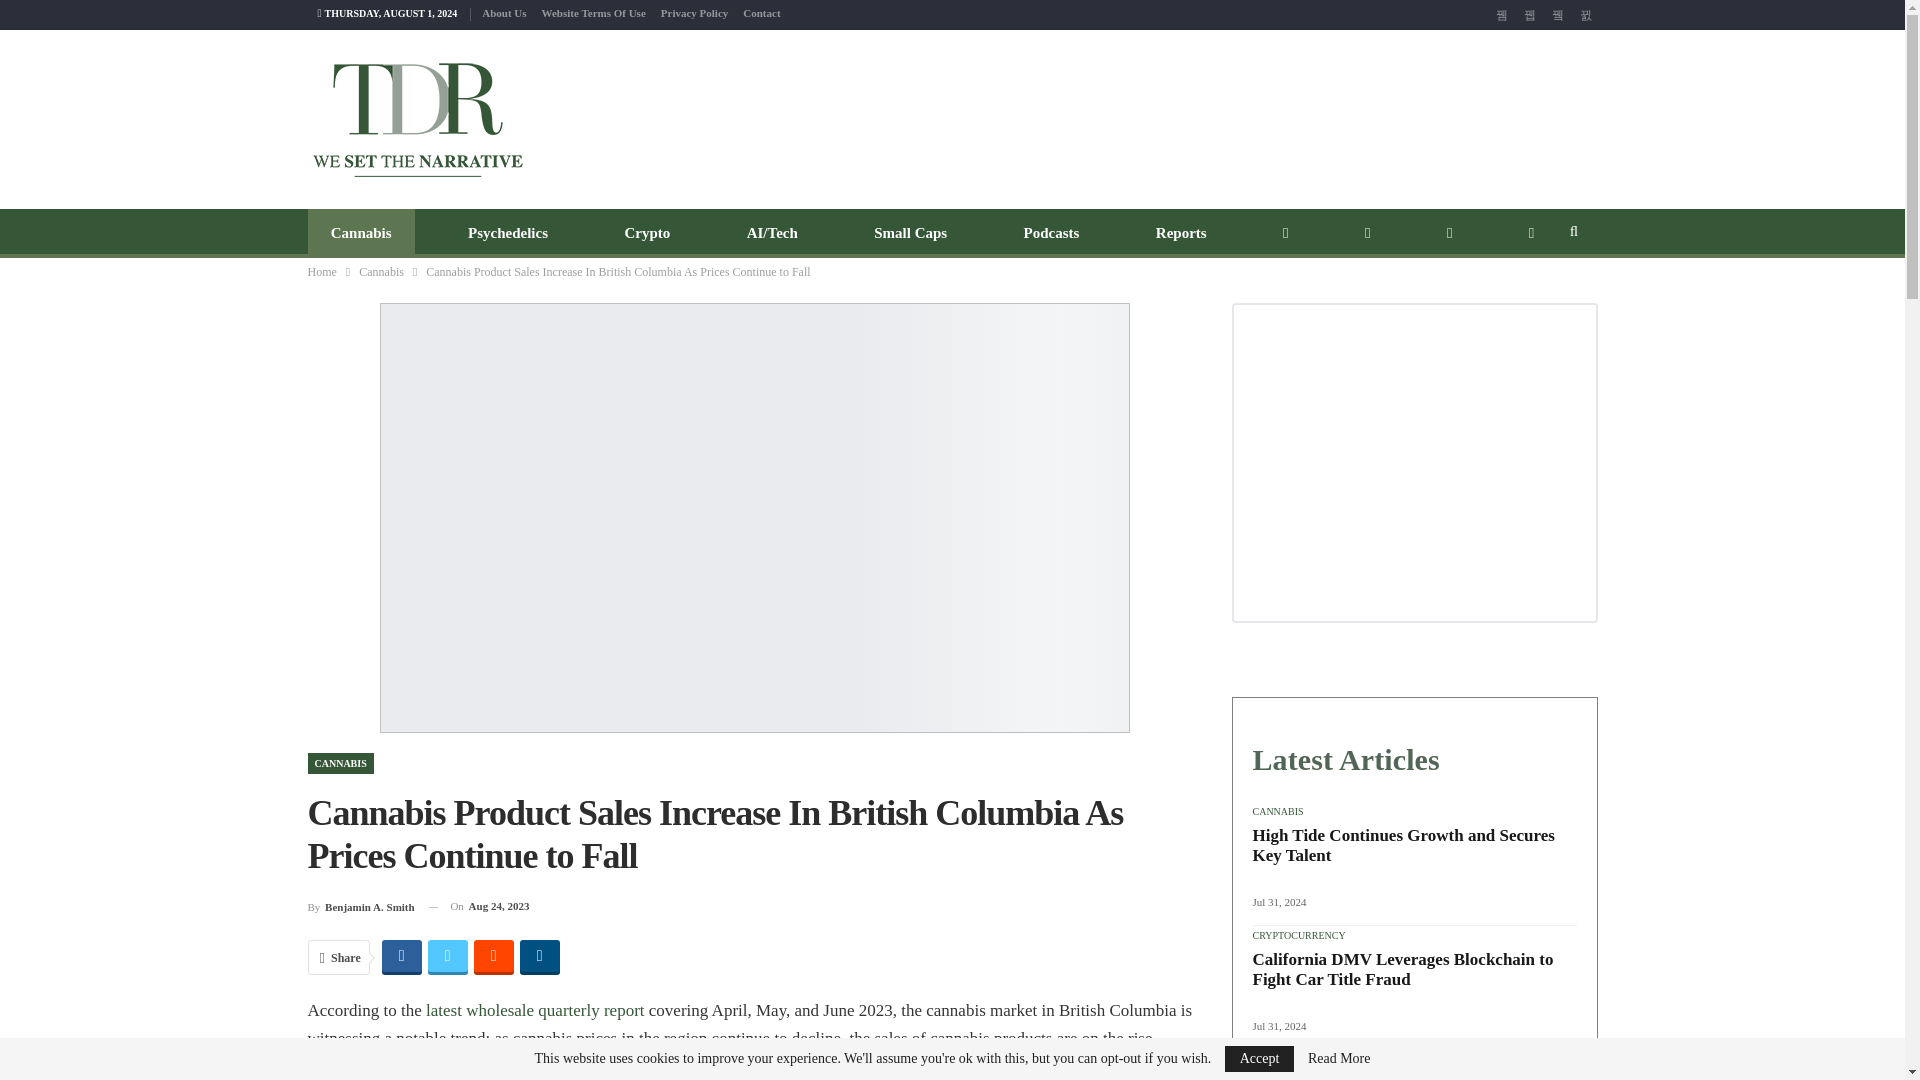 The height and width of the screenshot is (1080, 1920). Describe the element at coordinates (536, 1010) in the screenshot. I see `latest wholesale quarterly report` at that location.